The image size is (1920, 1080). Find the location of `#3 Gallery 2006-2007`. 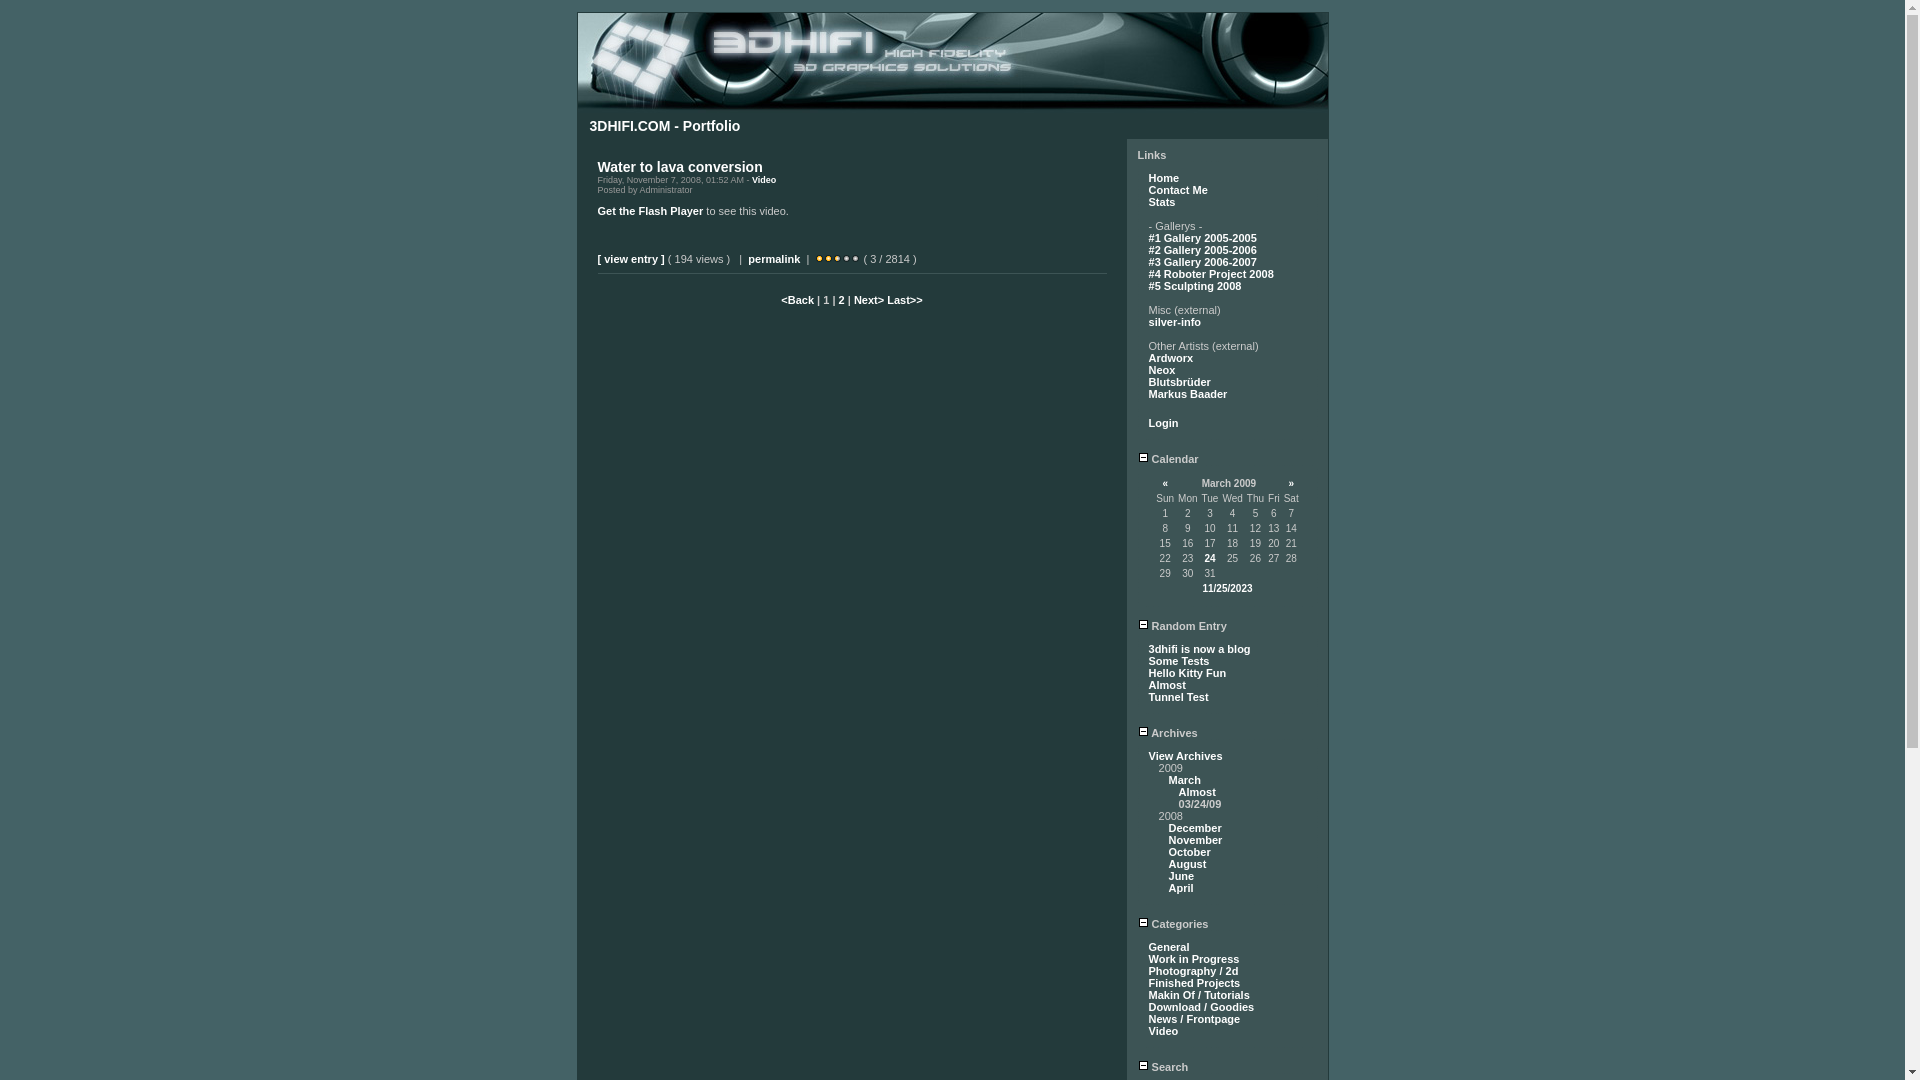

#3 Gallery 2006-2007 is located at coordinates (1203, 262).